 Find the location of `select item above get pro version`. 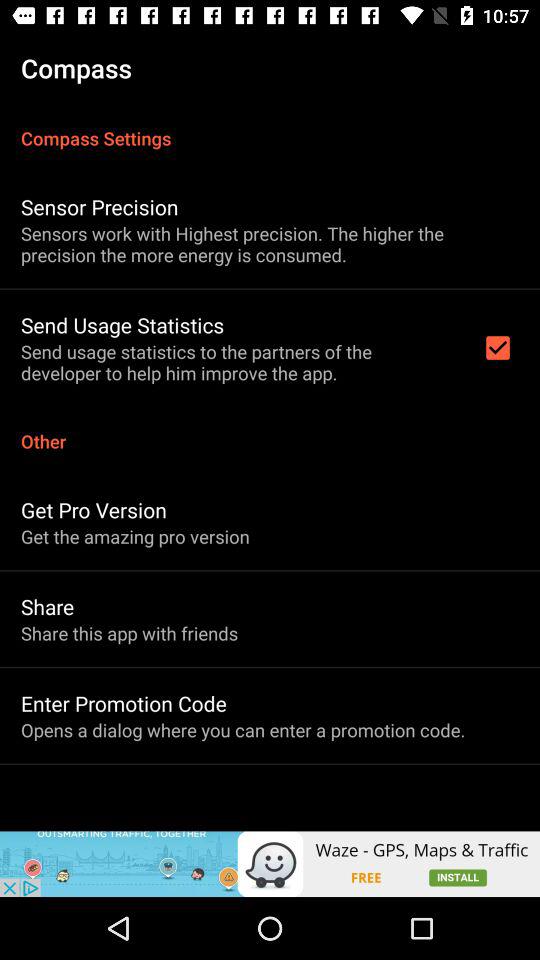

select item above get pro version is located at coordinates (270, 430).